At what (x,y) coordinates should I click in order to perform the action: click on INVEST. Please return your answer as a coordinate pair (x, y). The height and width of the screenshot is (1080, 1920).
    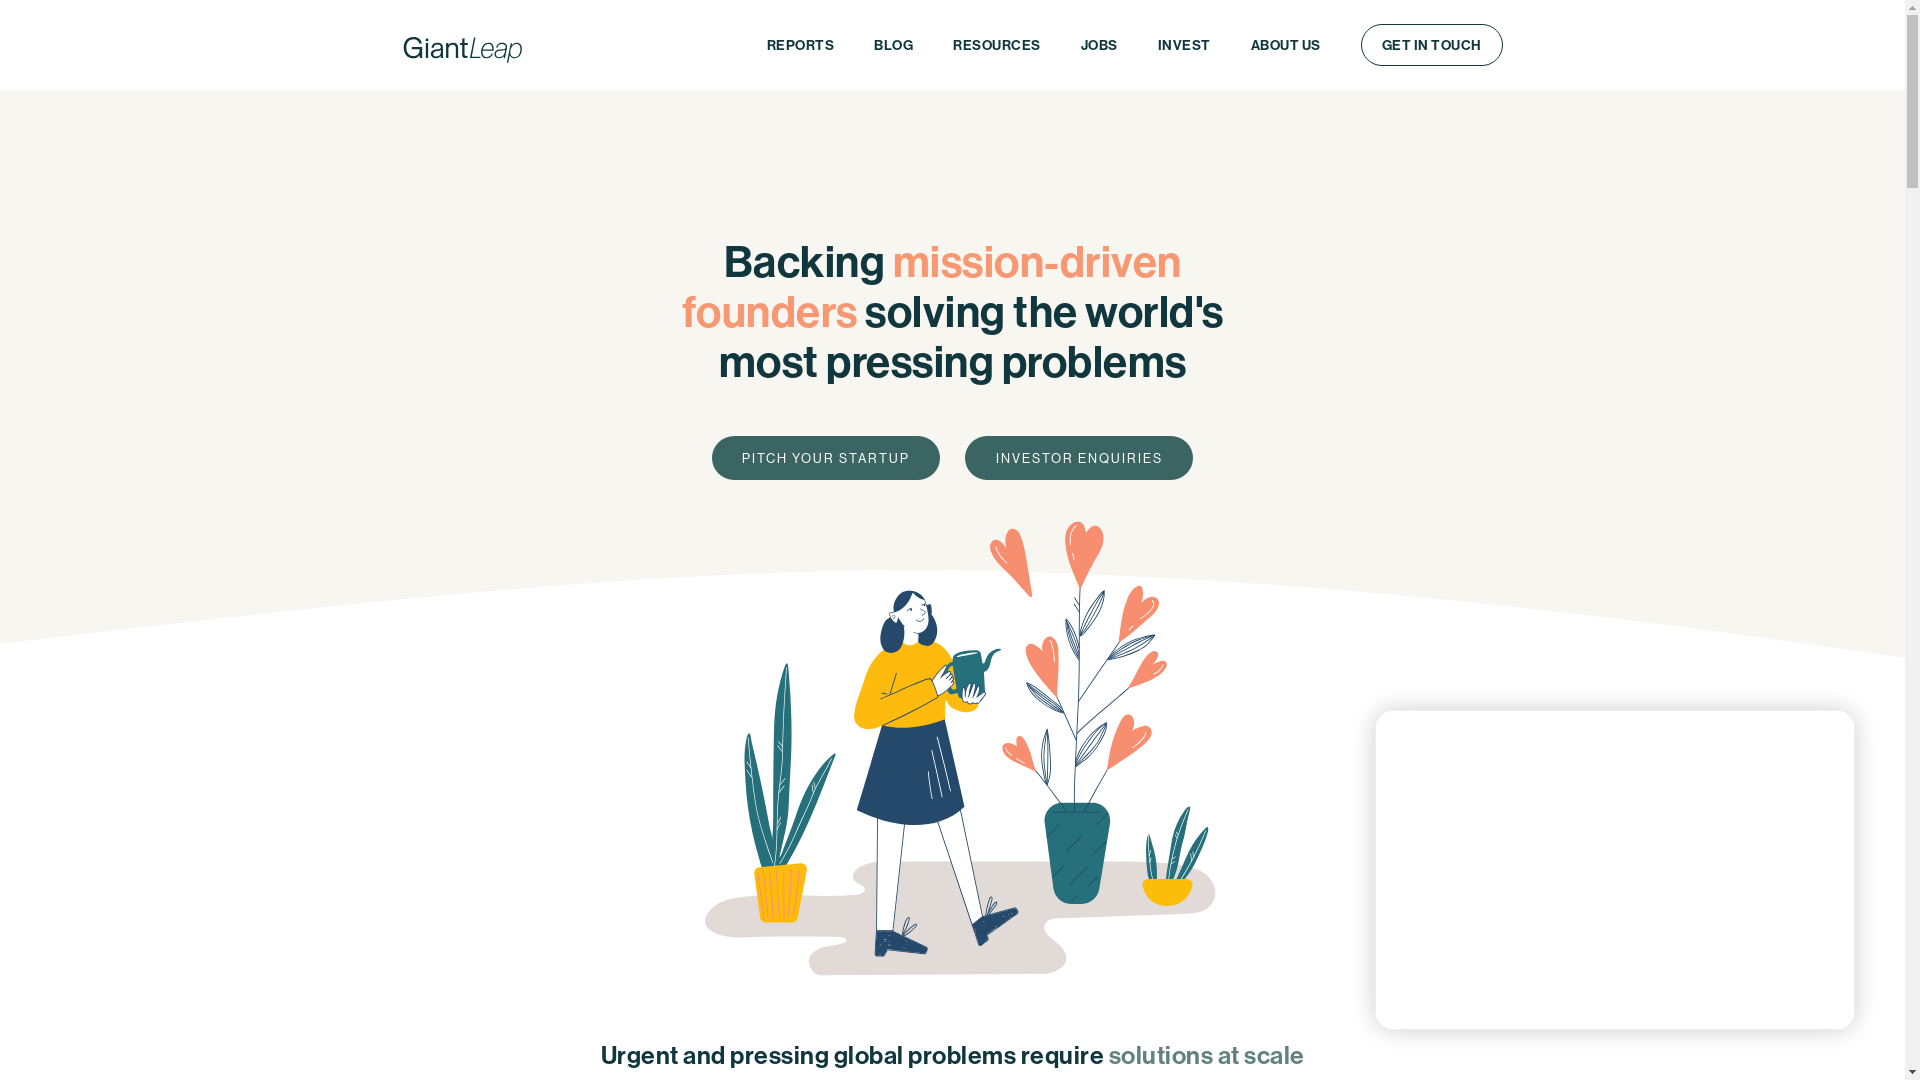
    Looking at the image, I should click on (1184, 44).